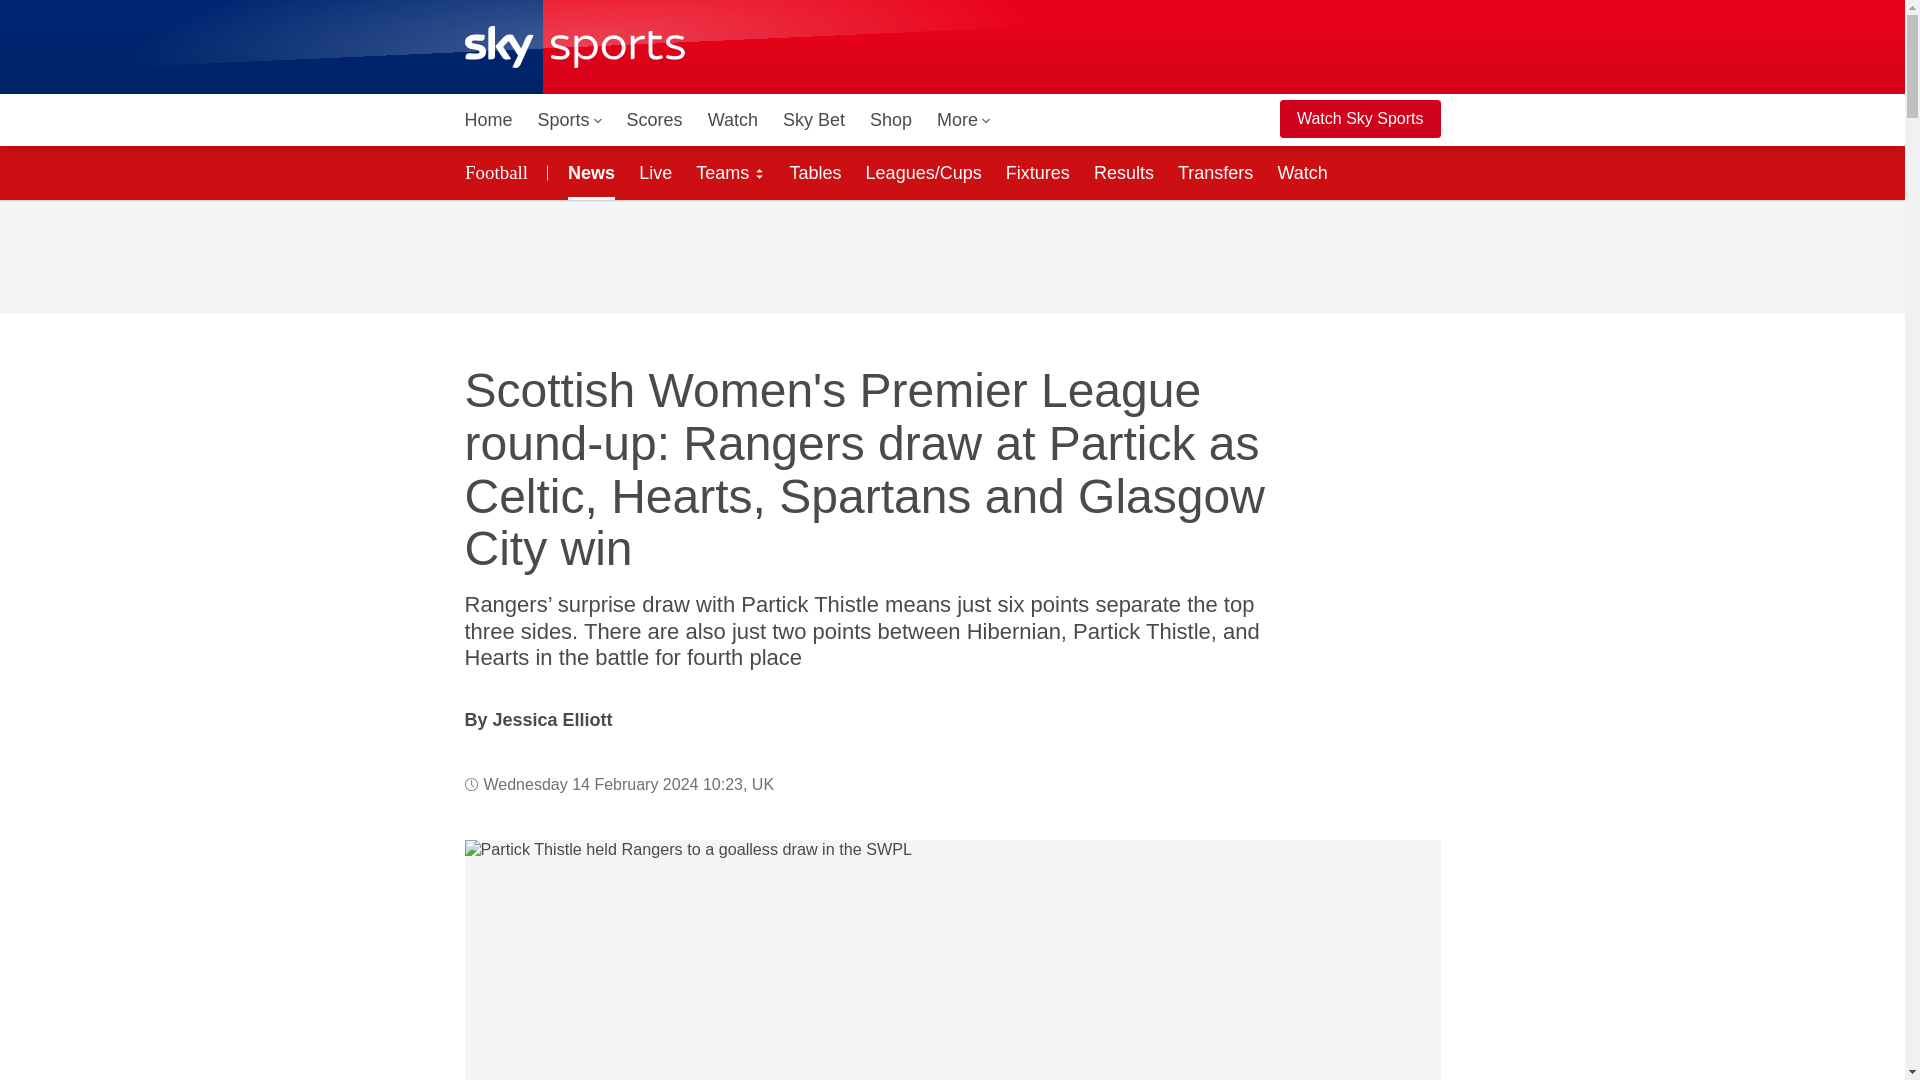  I want to click on Scores, so click(654, 120).